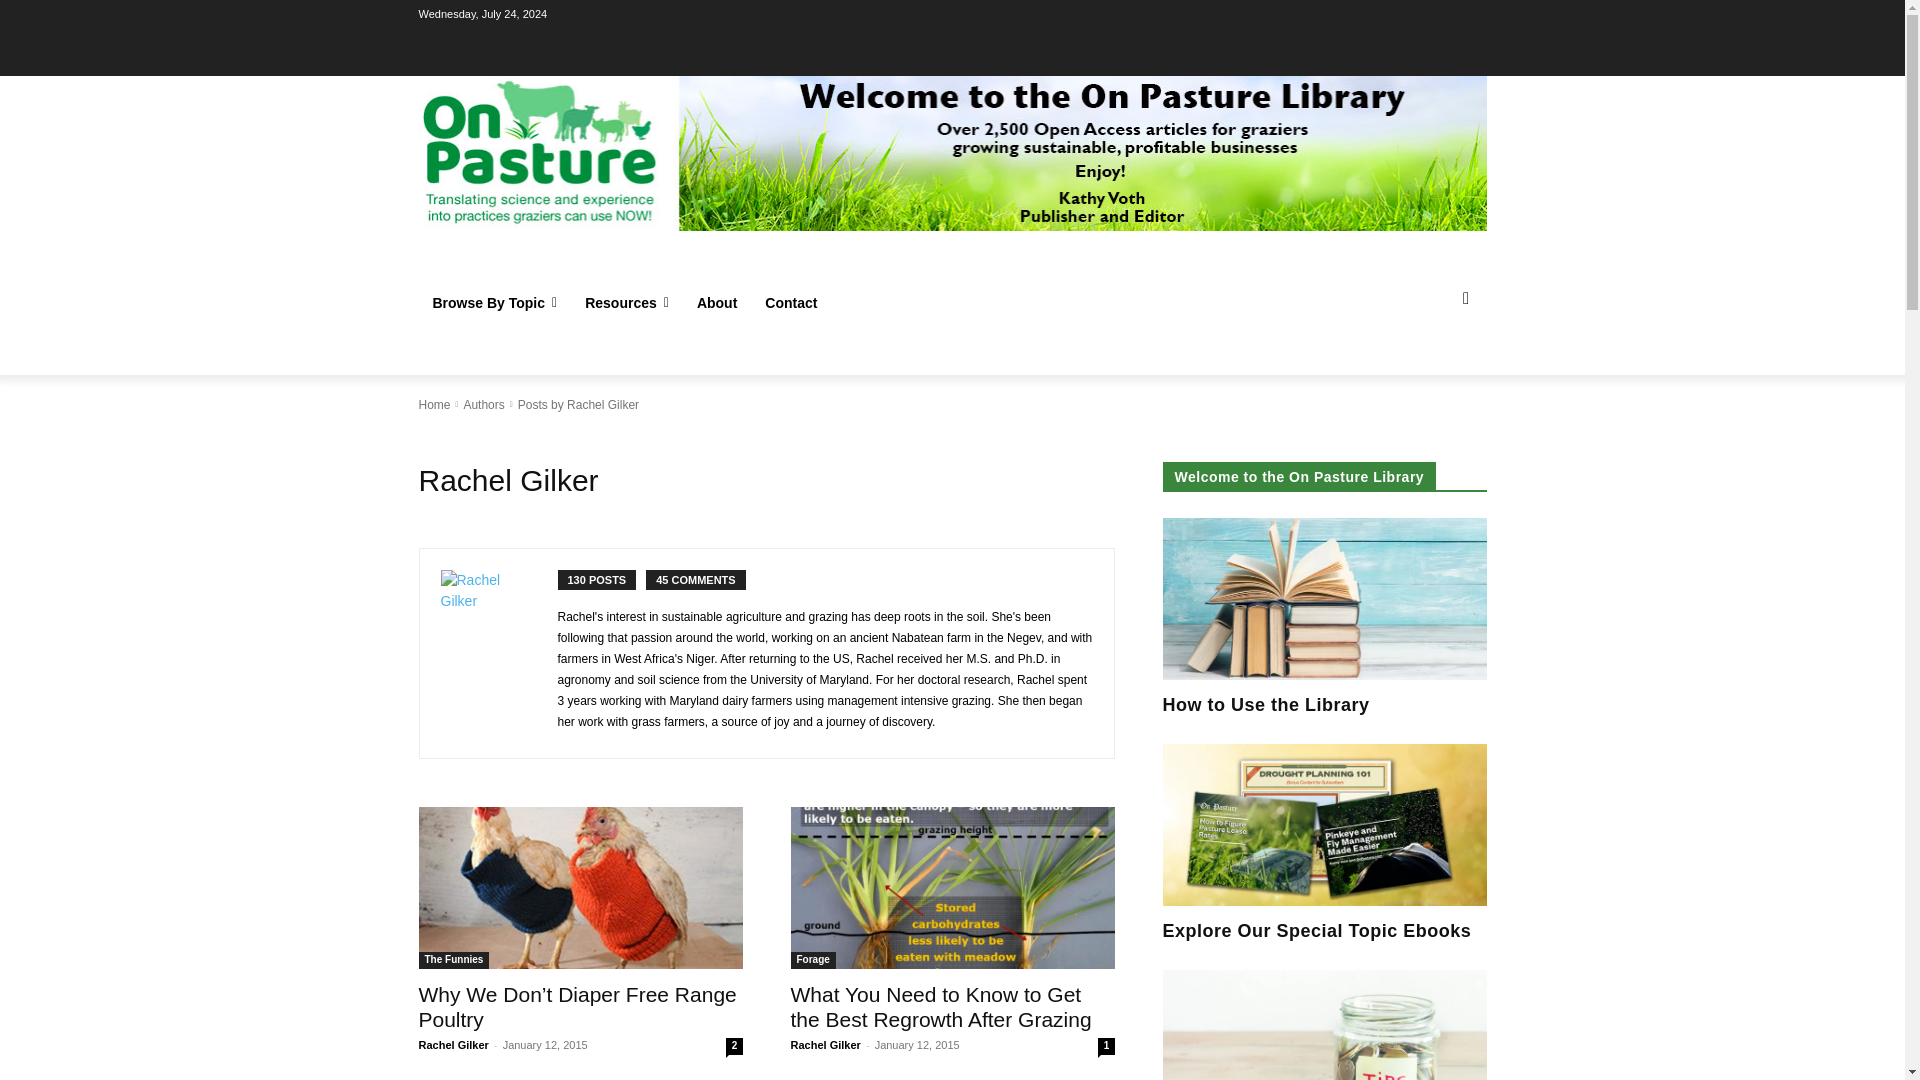 The image size is (1920, 1080). What do you see at coordinates (951, 887) in the screenshot?
I see `What You Need to Know to Get the Best Regrowth After Grazing` at bounding box center [951, 887].